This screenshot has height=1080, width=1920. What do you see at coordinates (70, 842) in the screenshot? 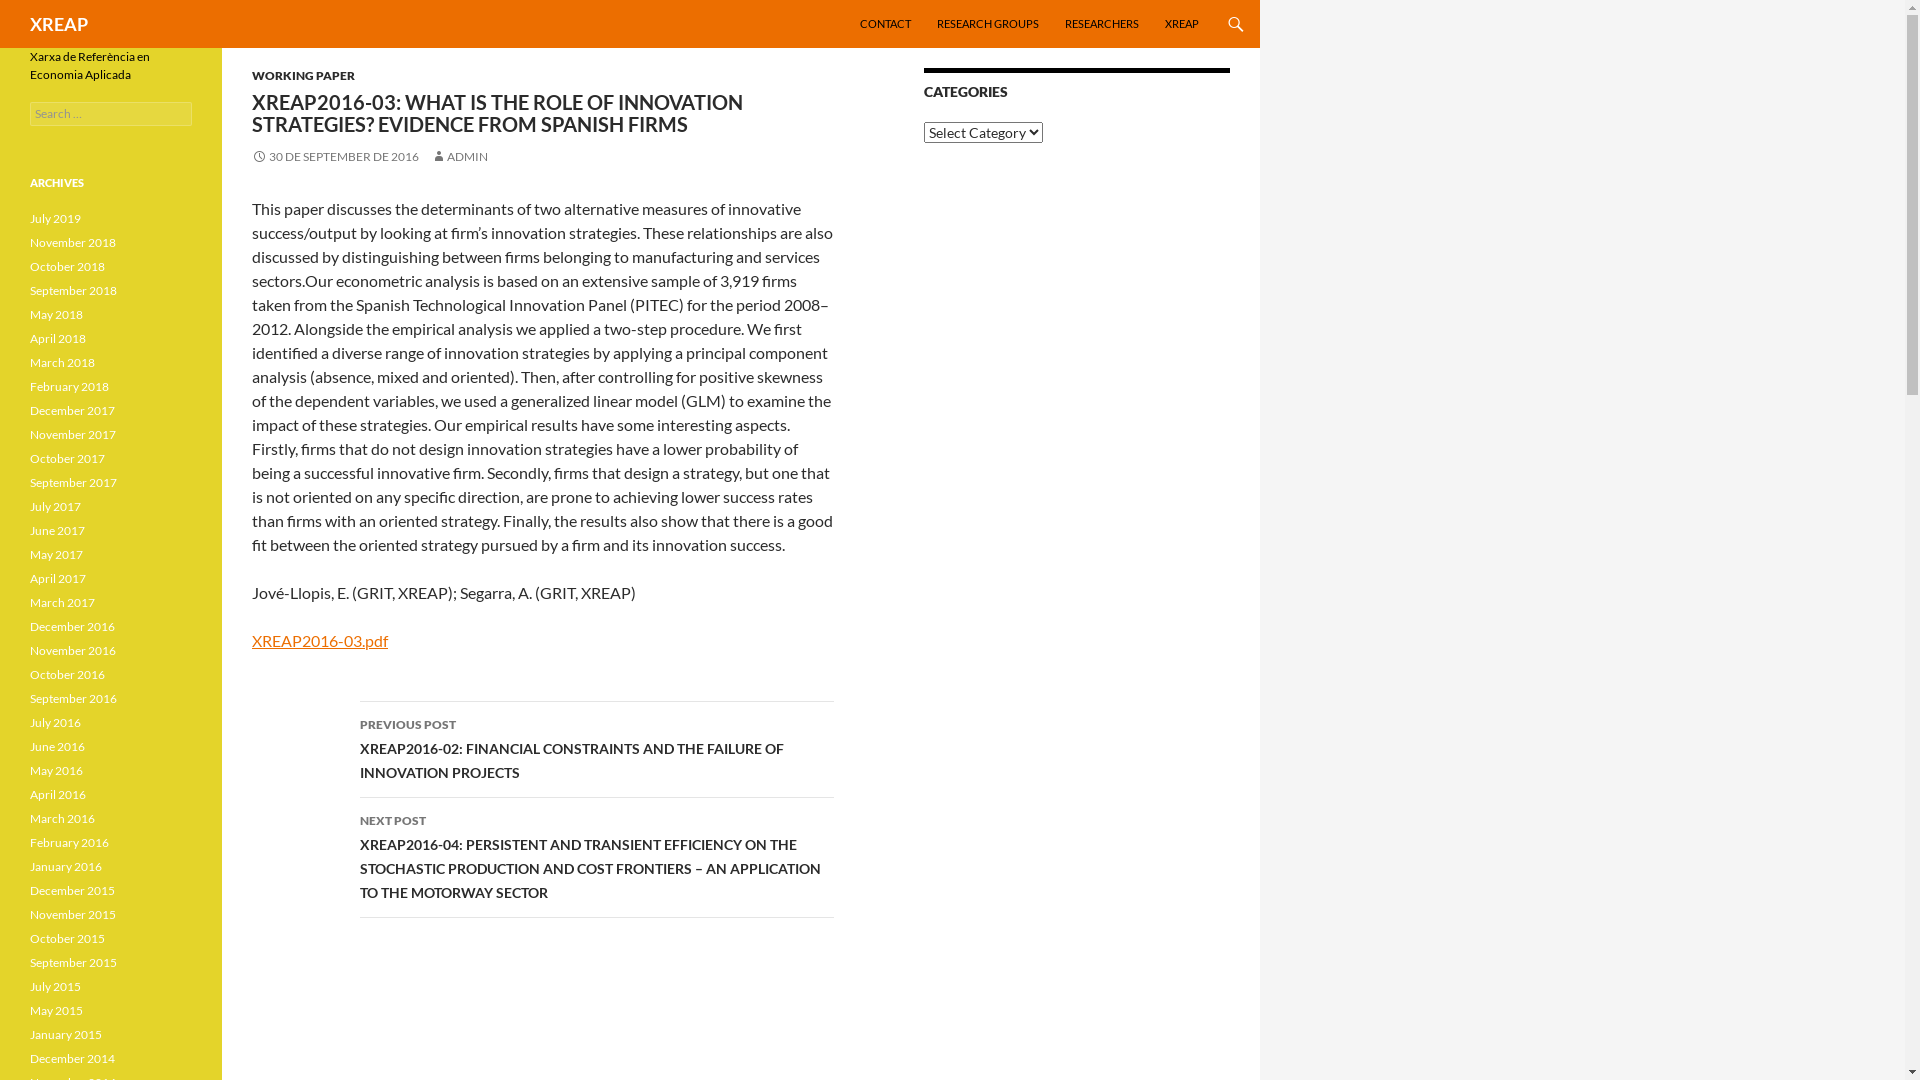
I see `February 2016` at bounding box center [70, 842].